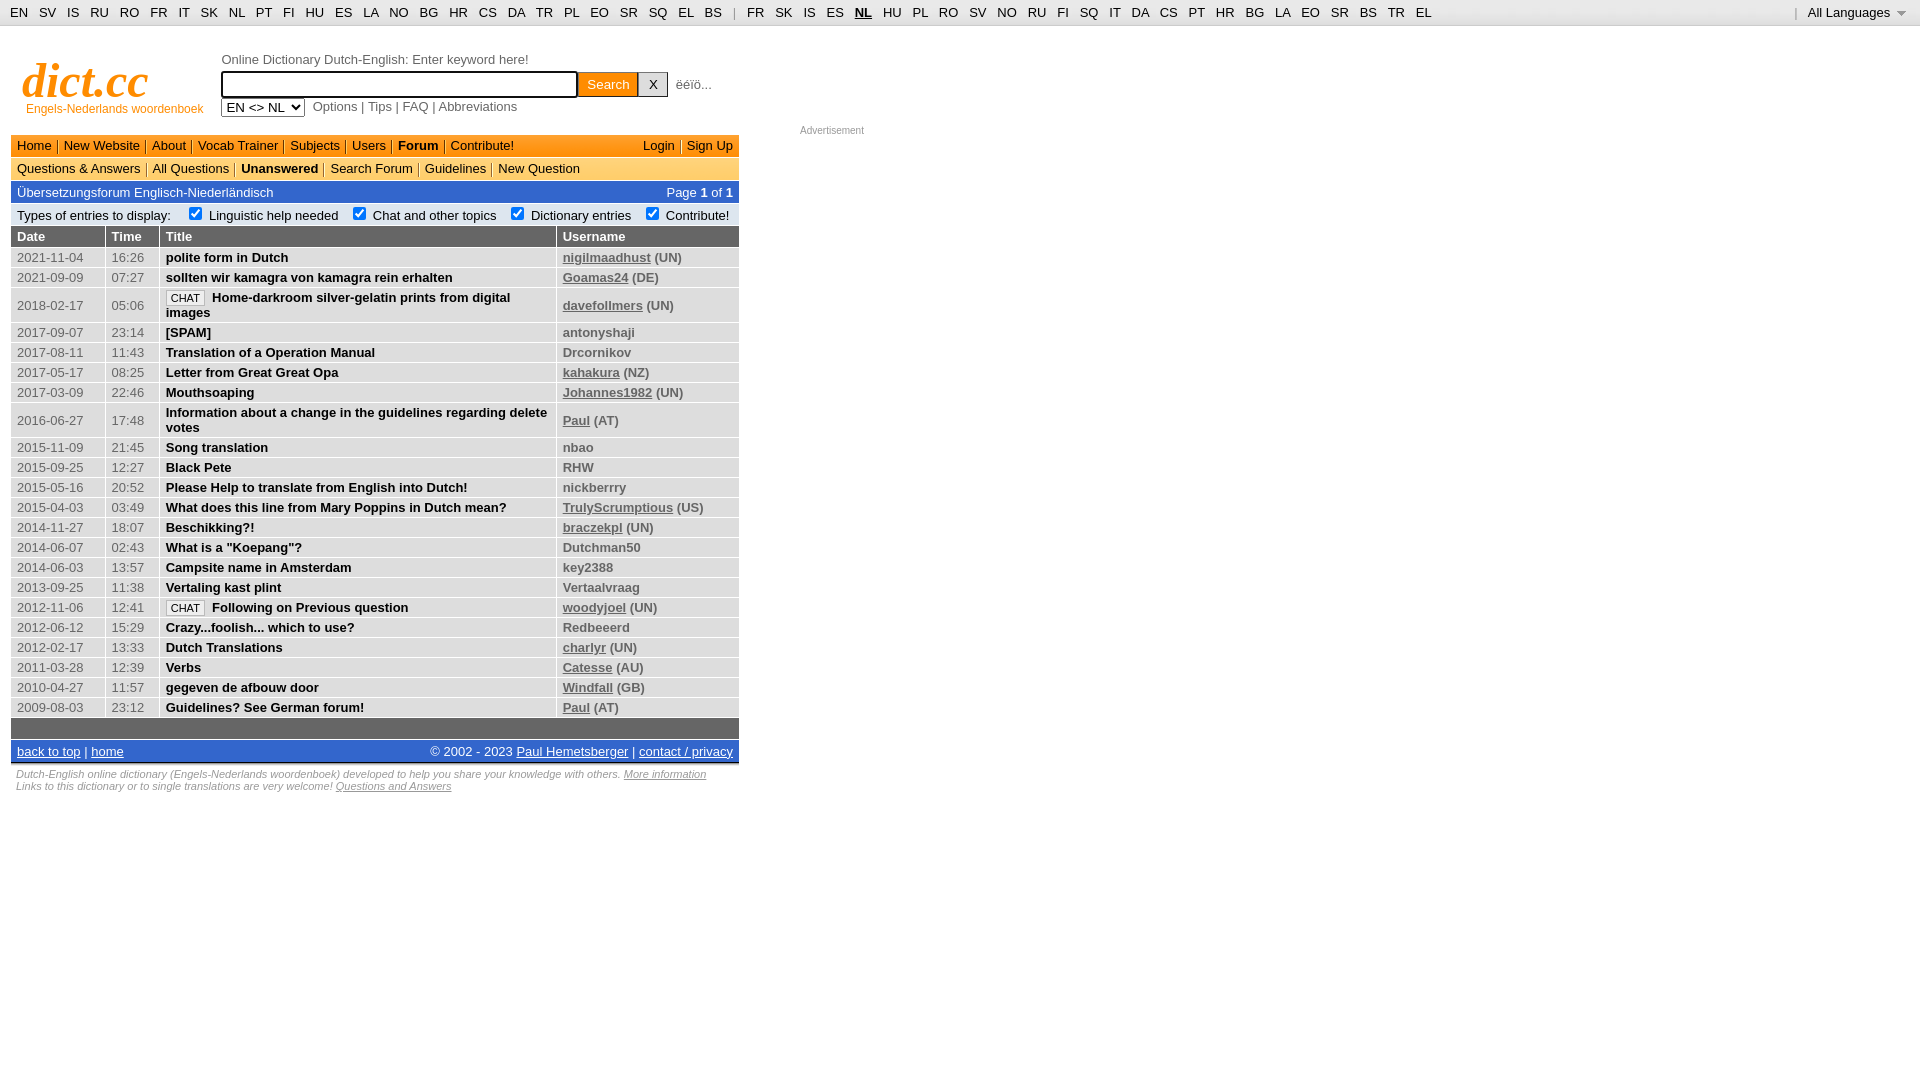 The image size is (1920, 1080). What do you see at coordinates (199, 468) in the screenshot?
I see `Black Pete` at bounding box center [199, 468].